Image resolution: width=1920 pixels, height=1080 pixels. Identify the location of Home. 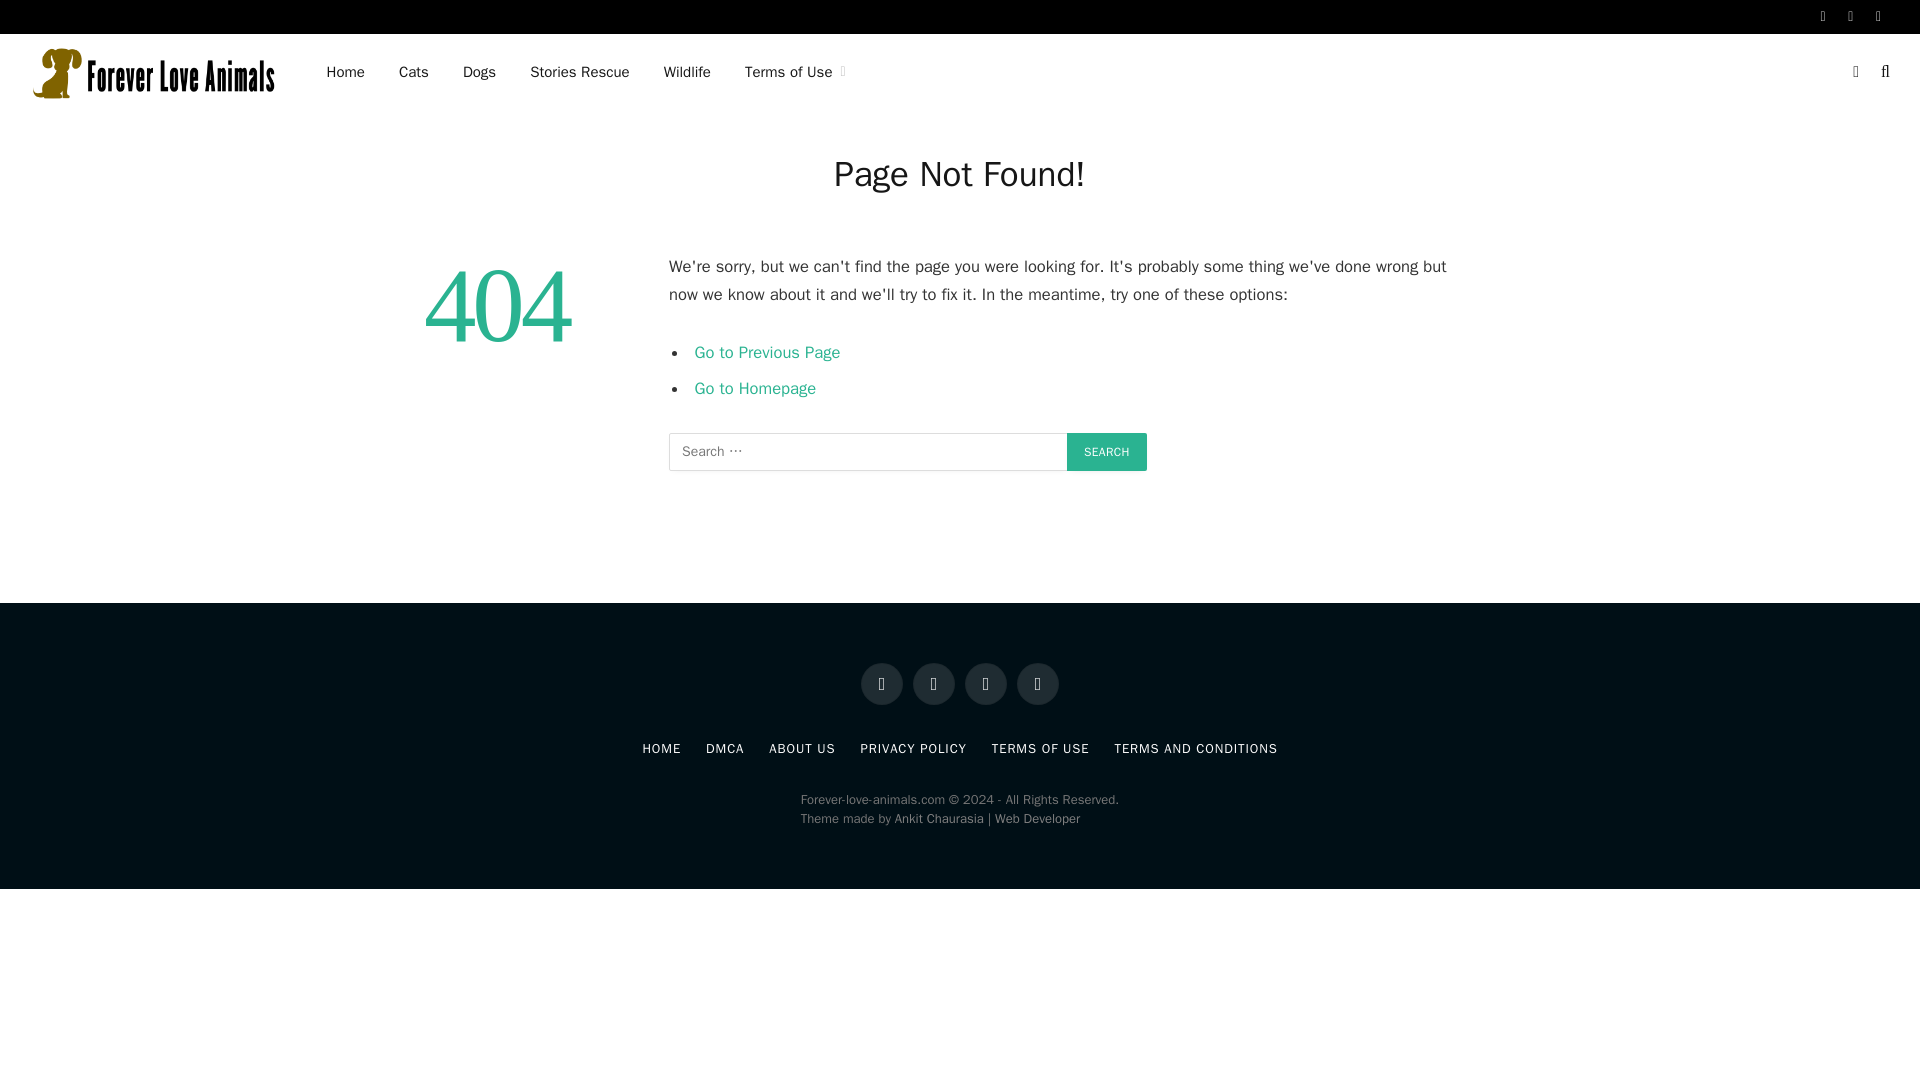
(346, 72).